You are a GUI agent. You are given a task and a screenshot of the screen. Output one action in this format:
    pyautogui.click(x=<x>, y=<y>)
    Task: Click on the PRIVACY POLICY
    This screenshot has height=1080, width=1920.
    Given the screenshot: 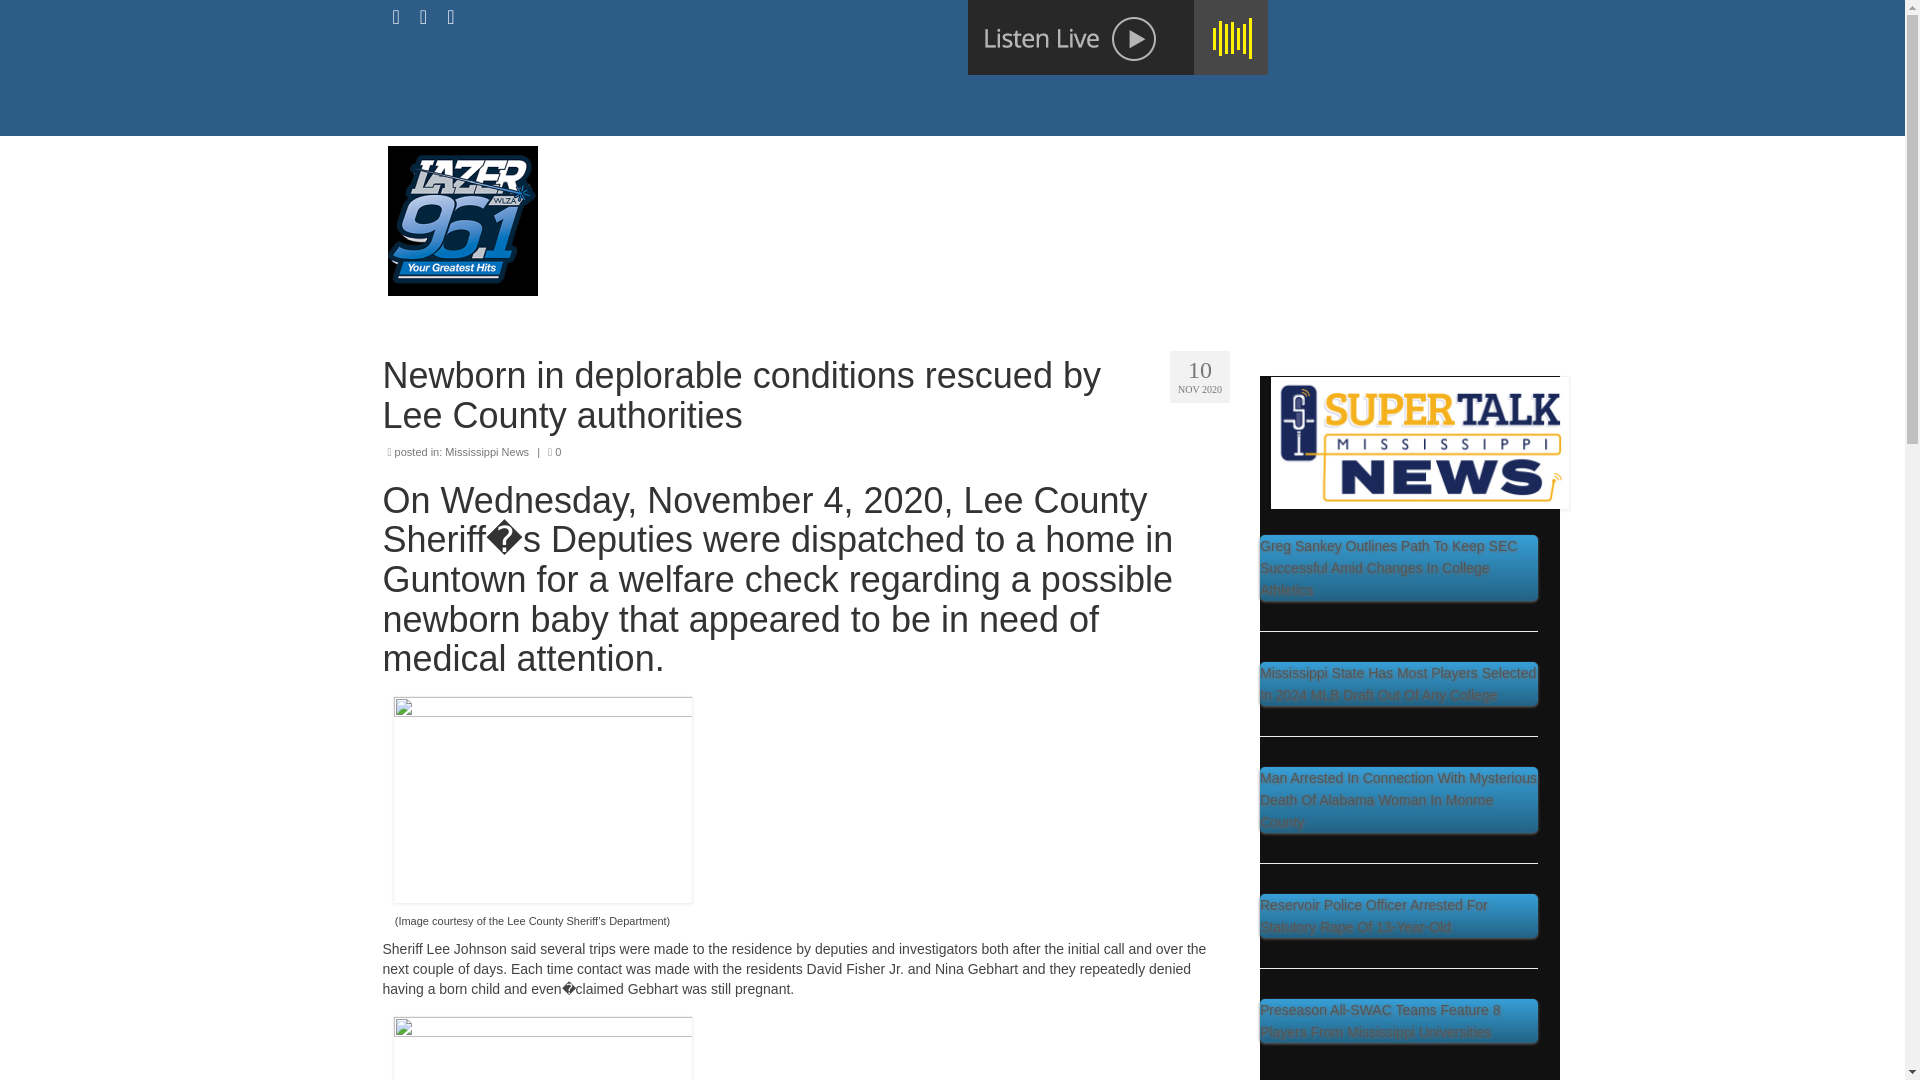 What is the action you would take?
    pyautogui.click(x=1211, y=165)
    